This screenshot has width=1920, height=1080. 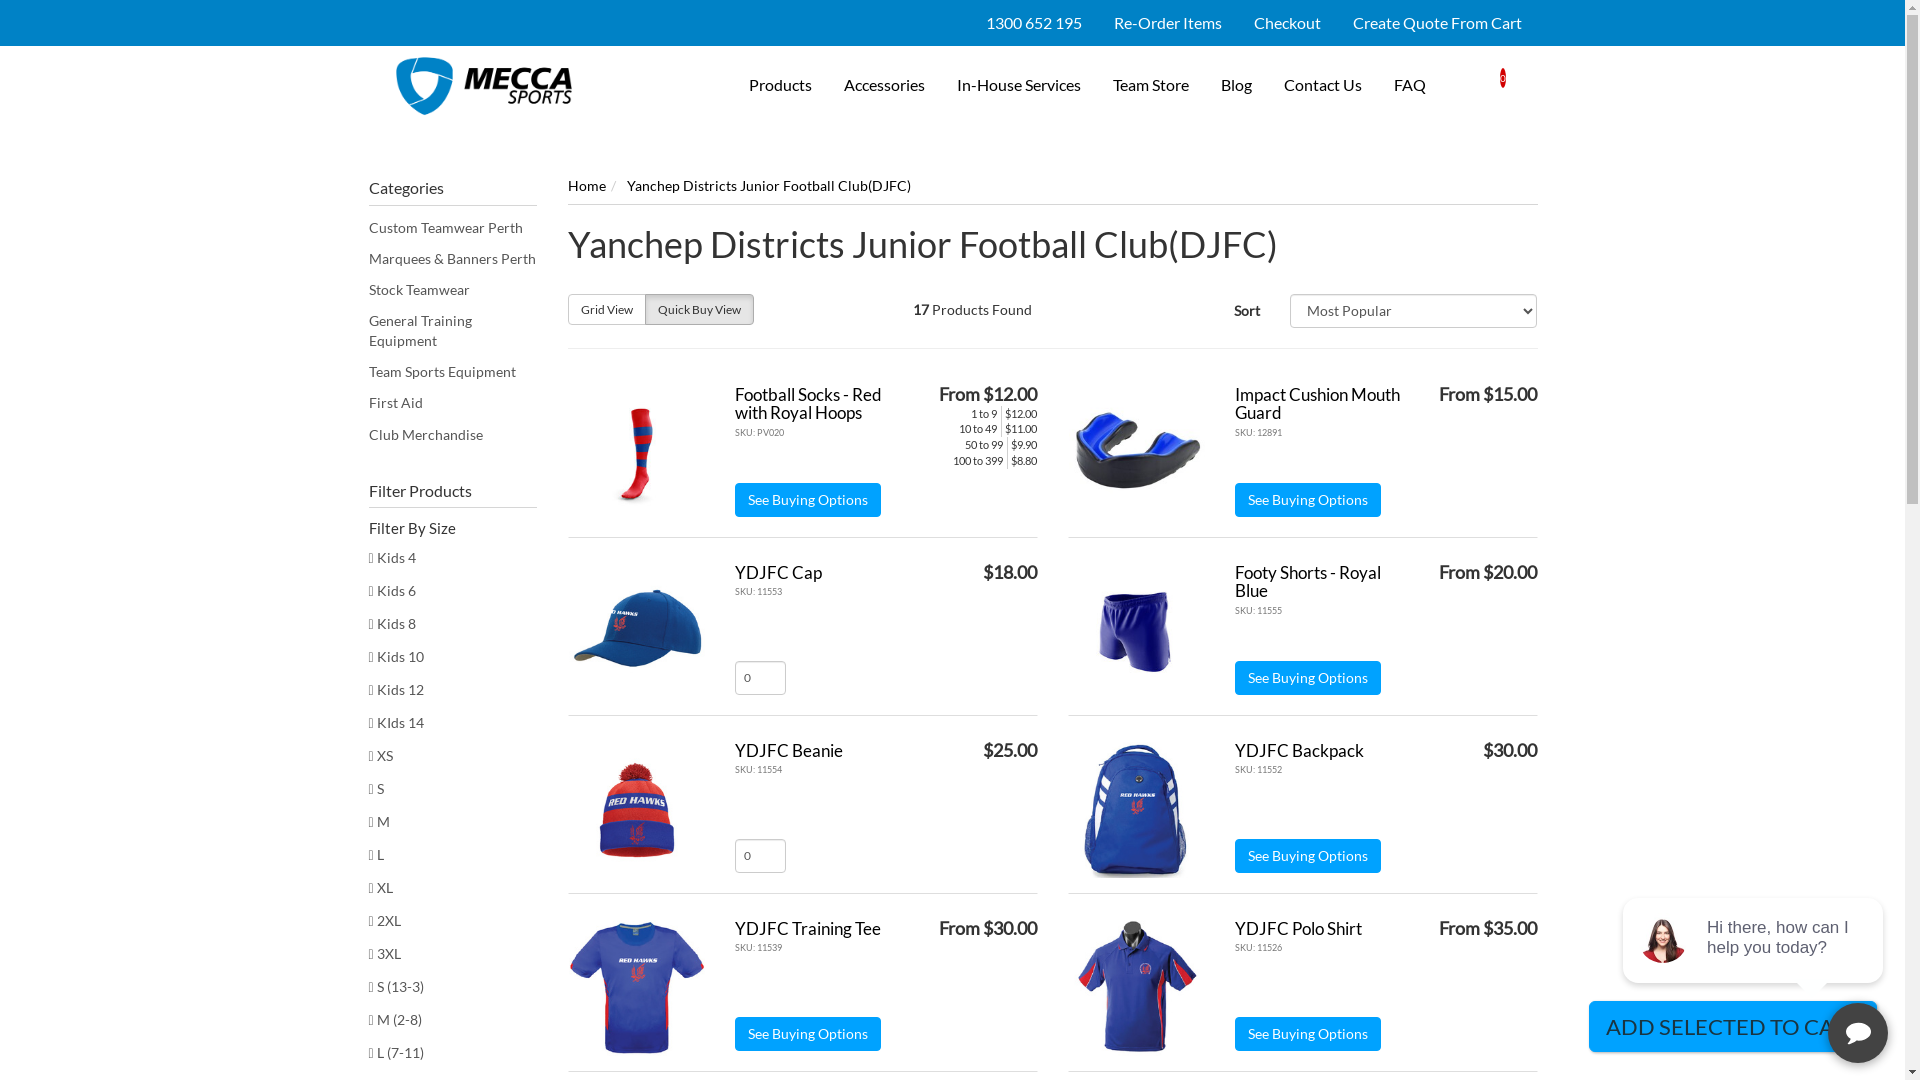 What do you see at coordinates (452, 331) in the screenshot?
I see `General Training Equipment` at bounding box center [452, 331].